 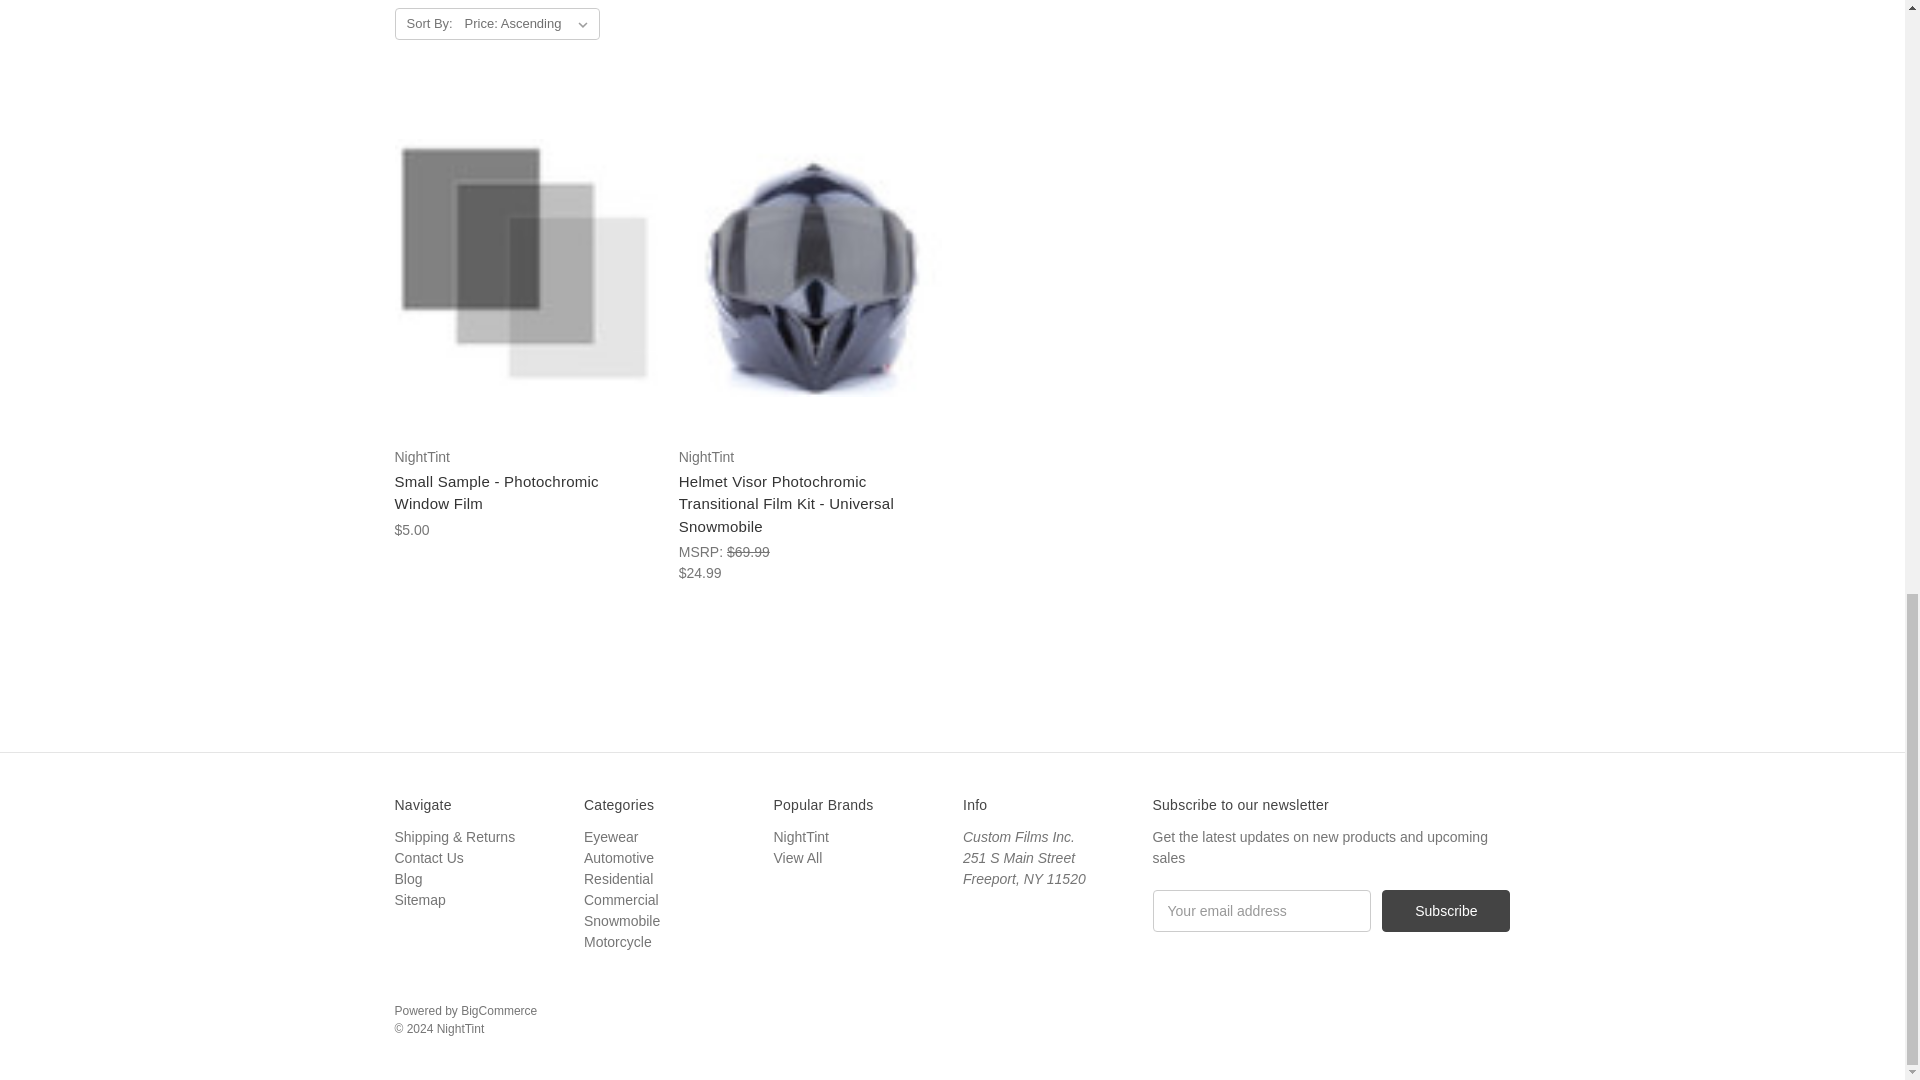 What do you see at coordinates (524, 262) in the screenshot?
I see `Small Sample - Photochromic Window Film` at bounding box center [524, 262].